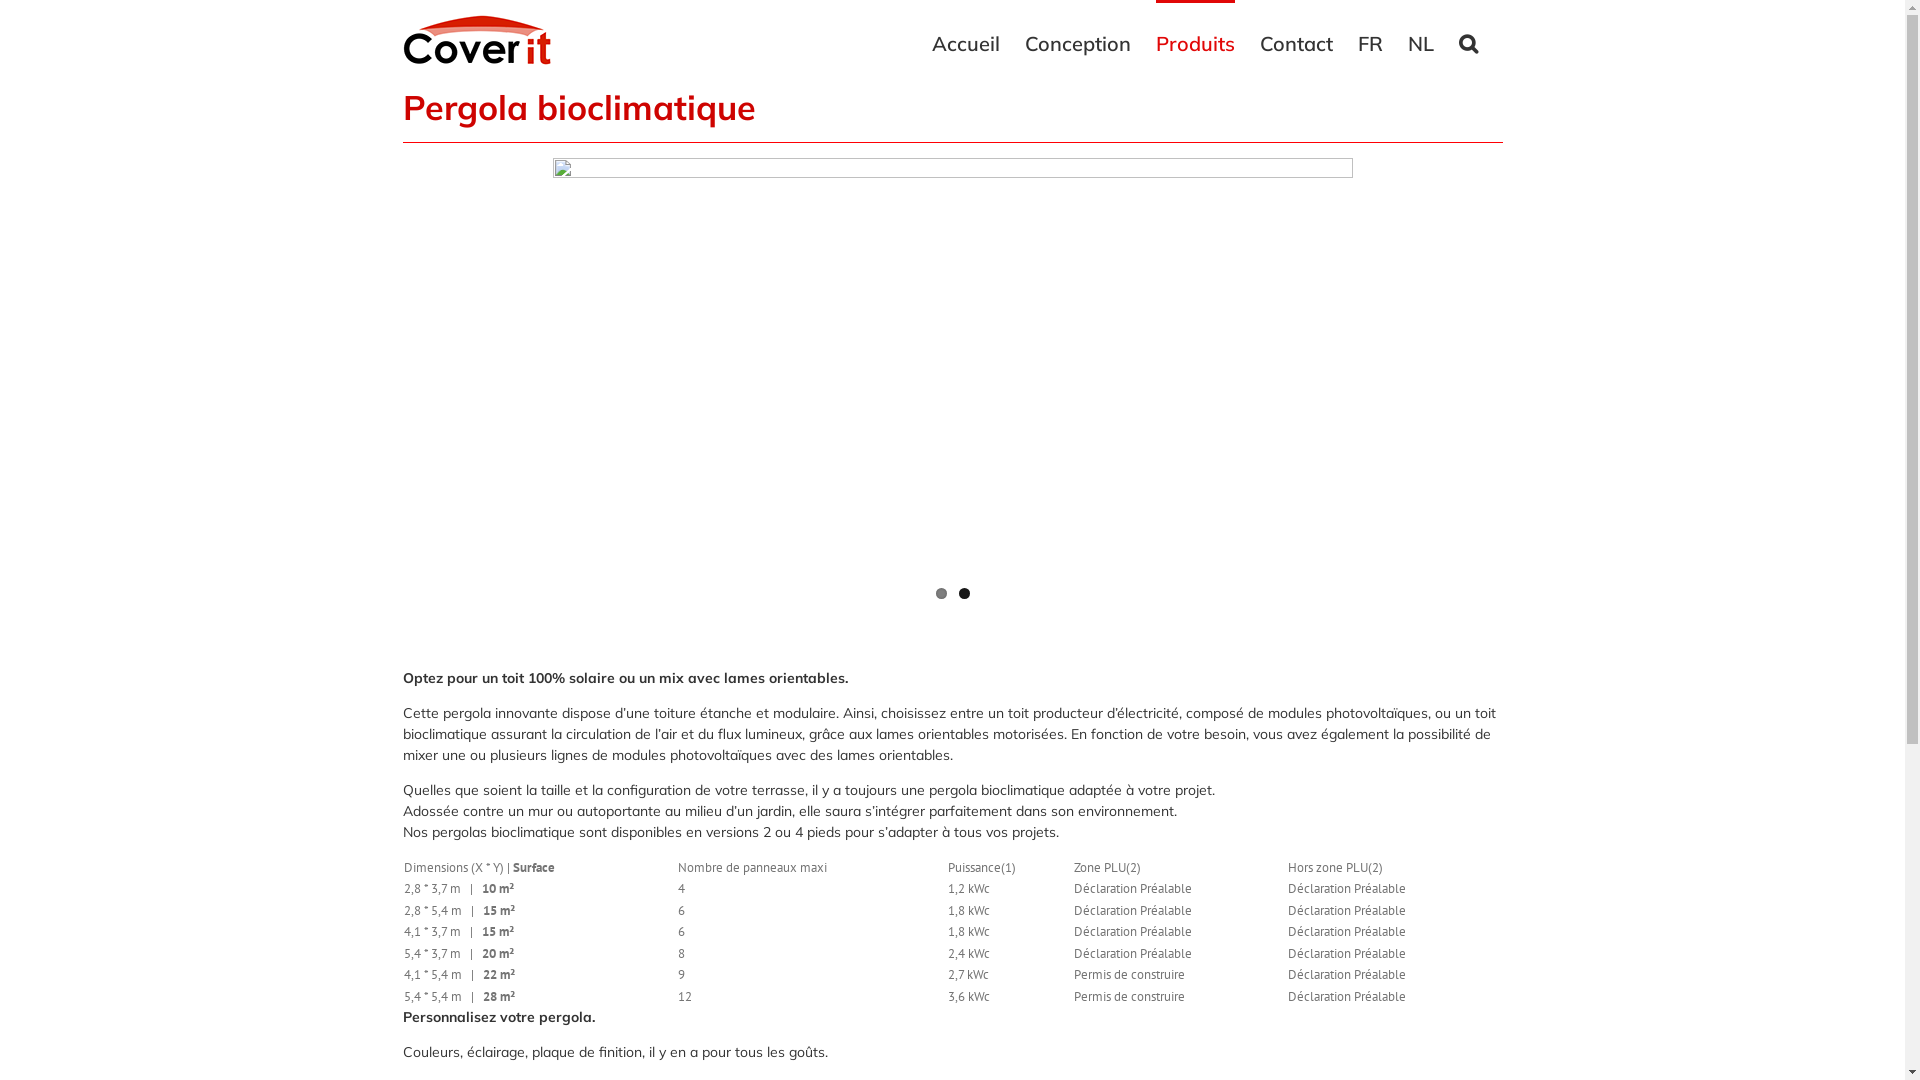 The image size is (1920, 1080). I want to click on Conception, so click(1077, 42).